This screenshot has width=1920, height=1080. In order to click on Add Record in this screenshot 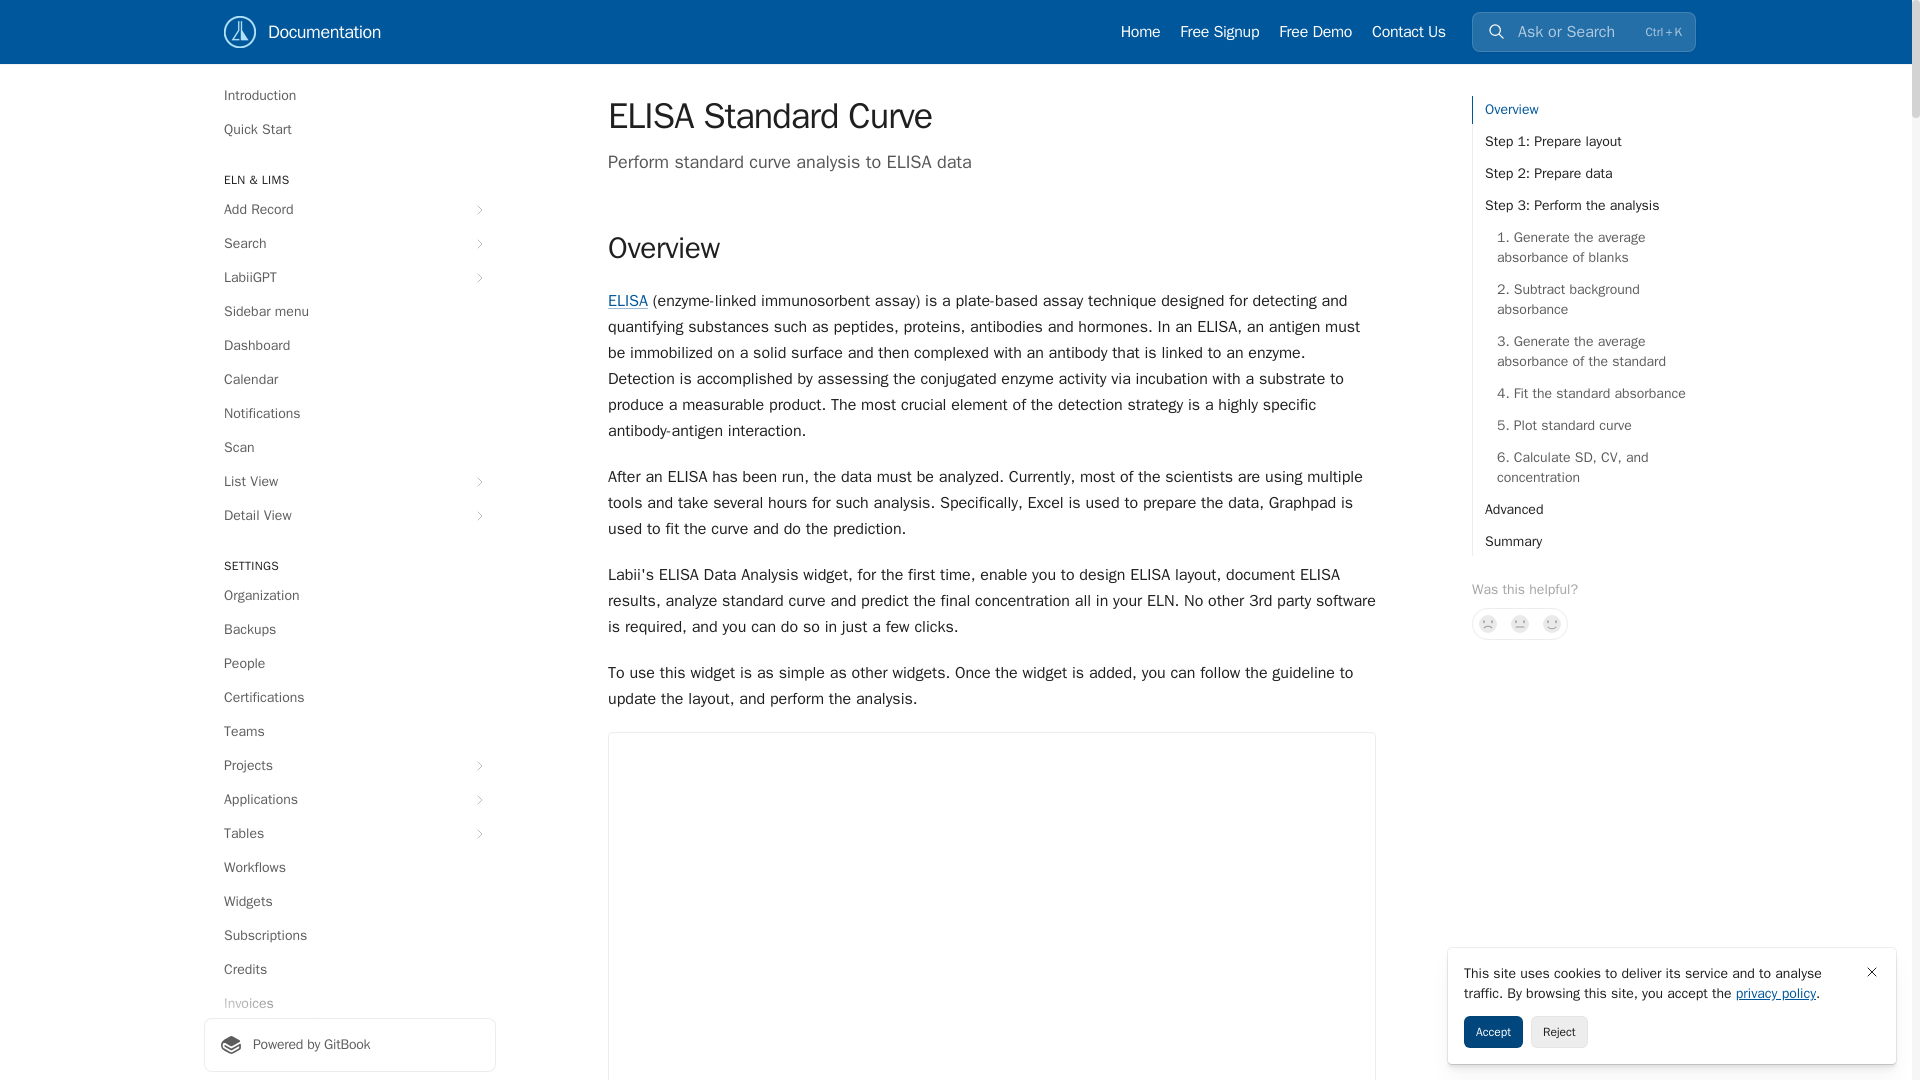, I will do `click(349, 210)`.